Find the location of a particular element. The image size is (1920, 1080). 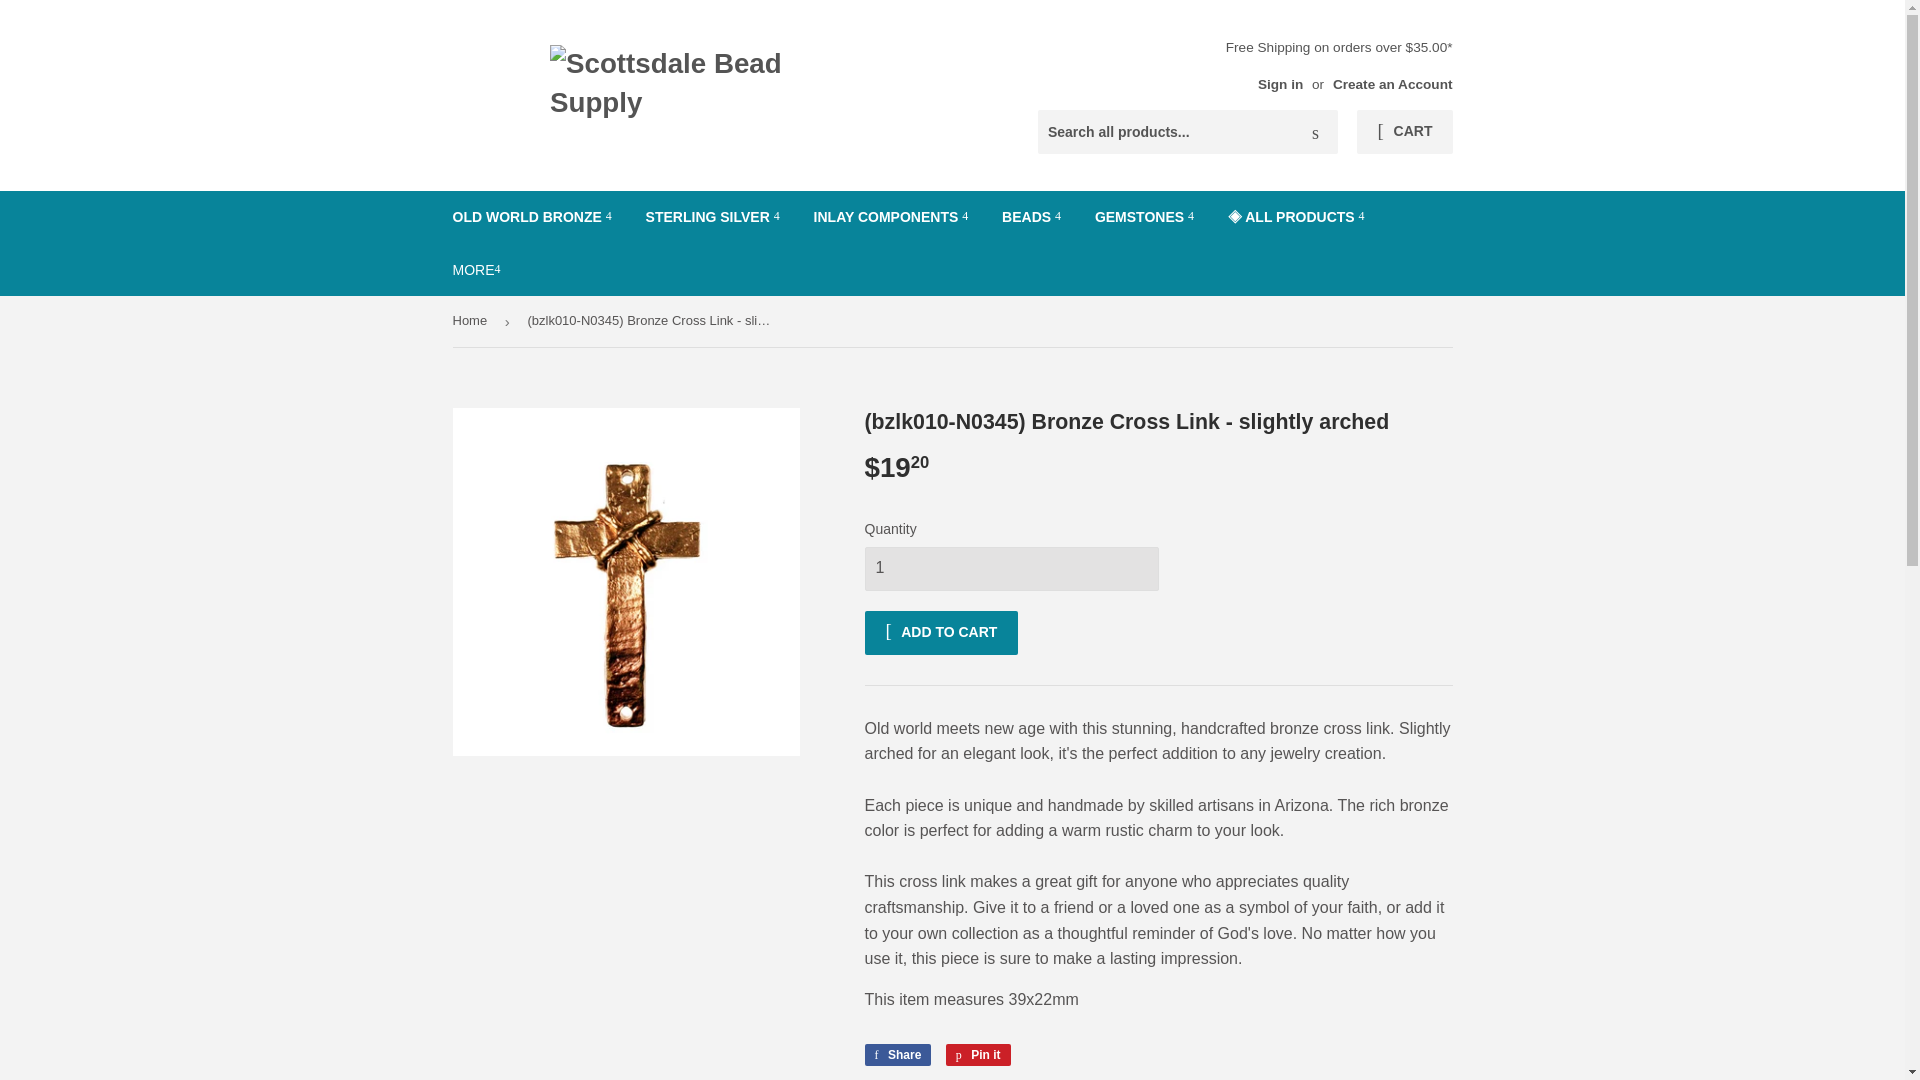

Search is located at coordinates (1315, 133).